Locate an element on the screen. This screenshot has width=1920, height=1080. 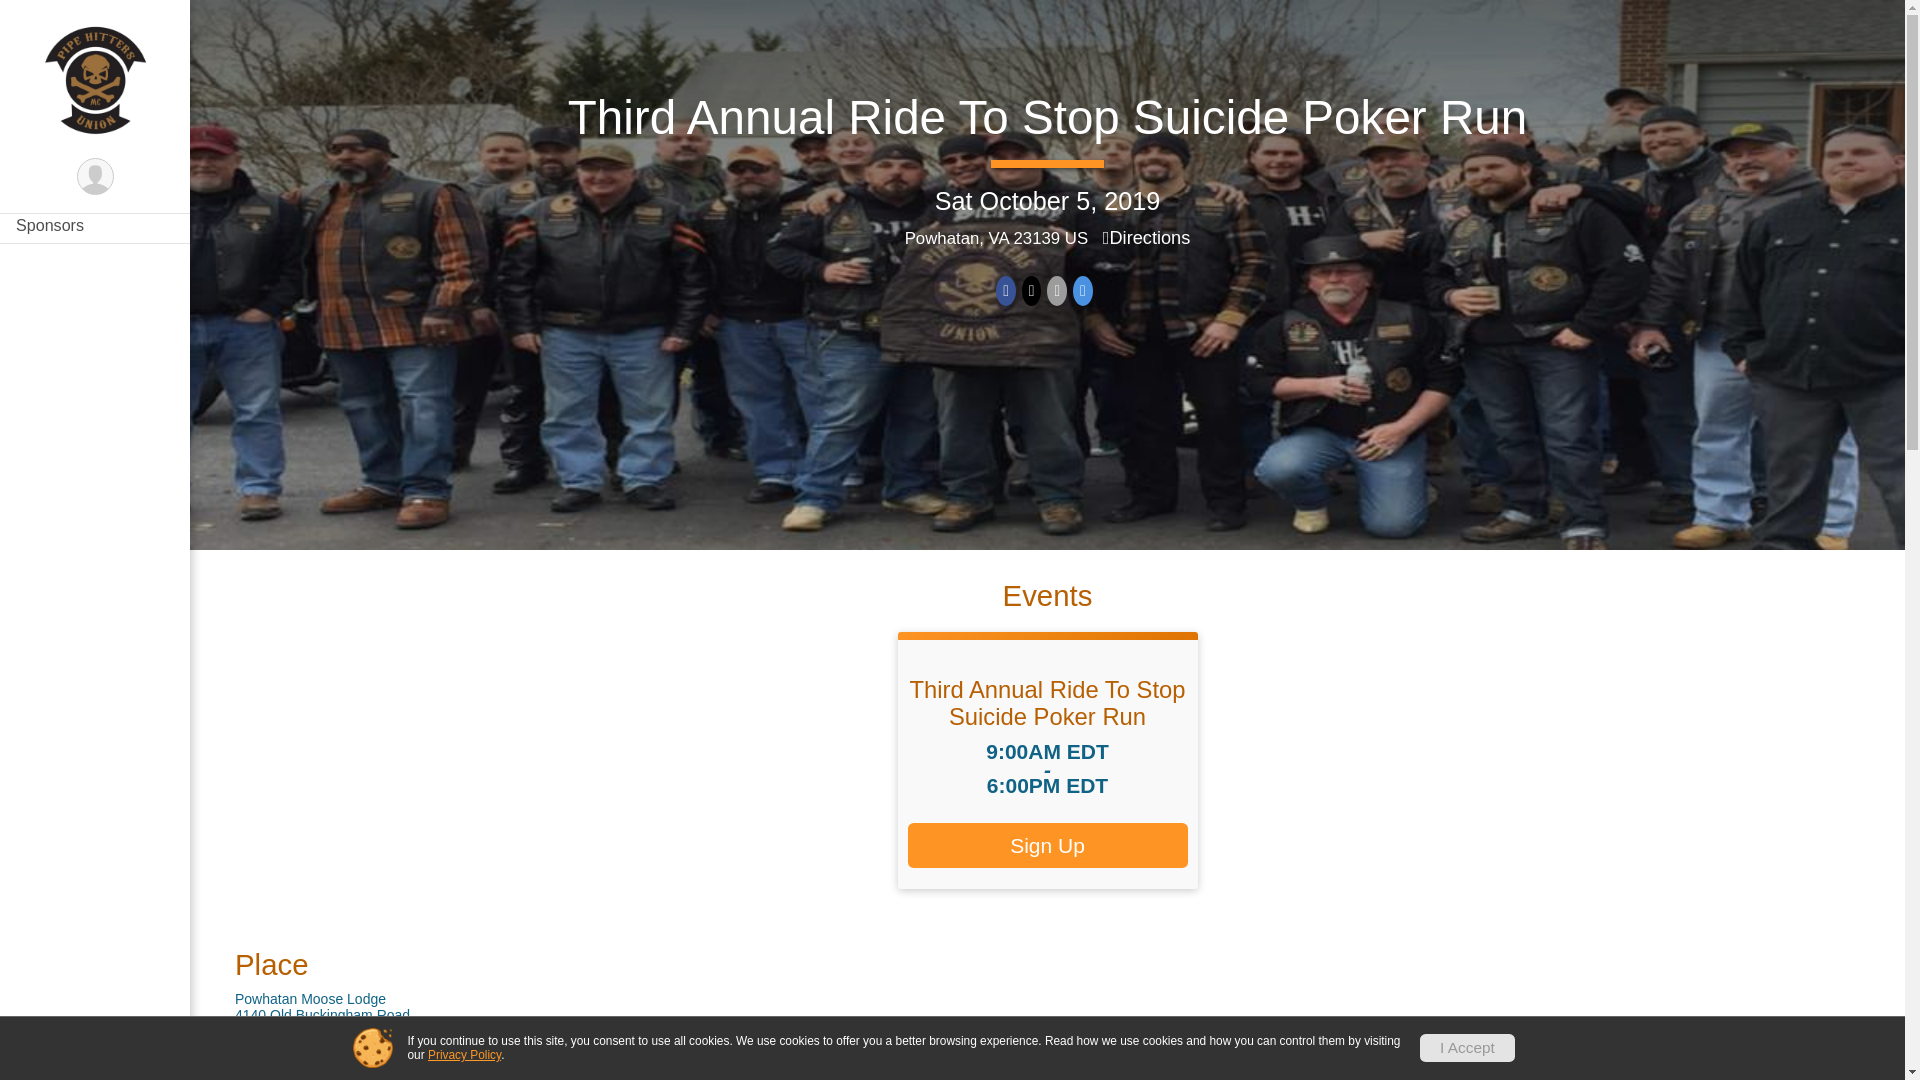
Directions is located at coordinates (1146, 238).